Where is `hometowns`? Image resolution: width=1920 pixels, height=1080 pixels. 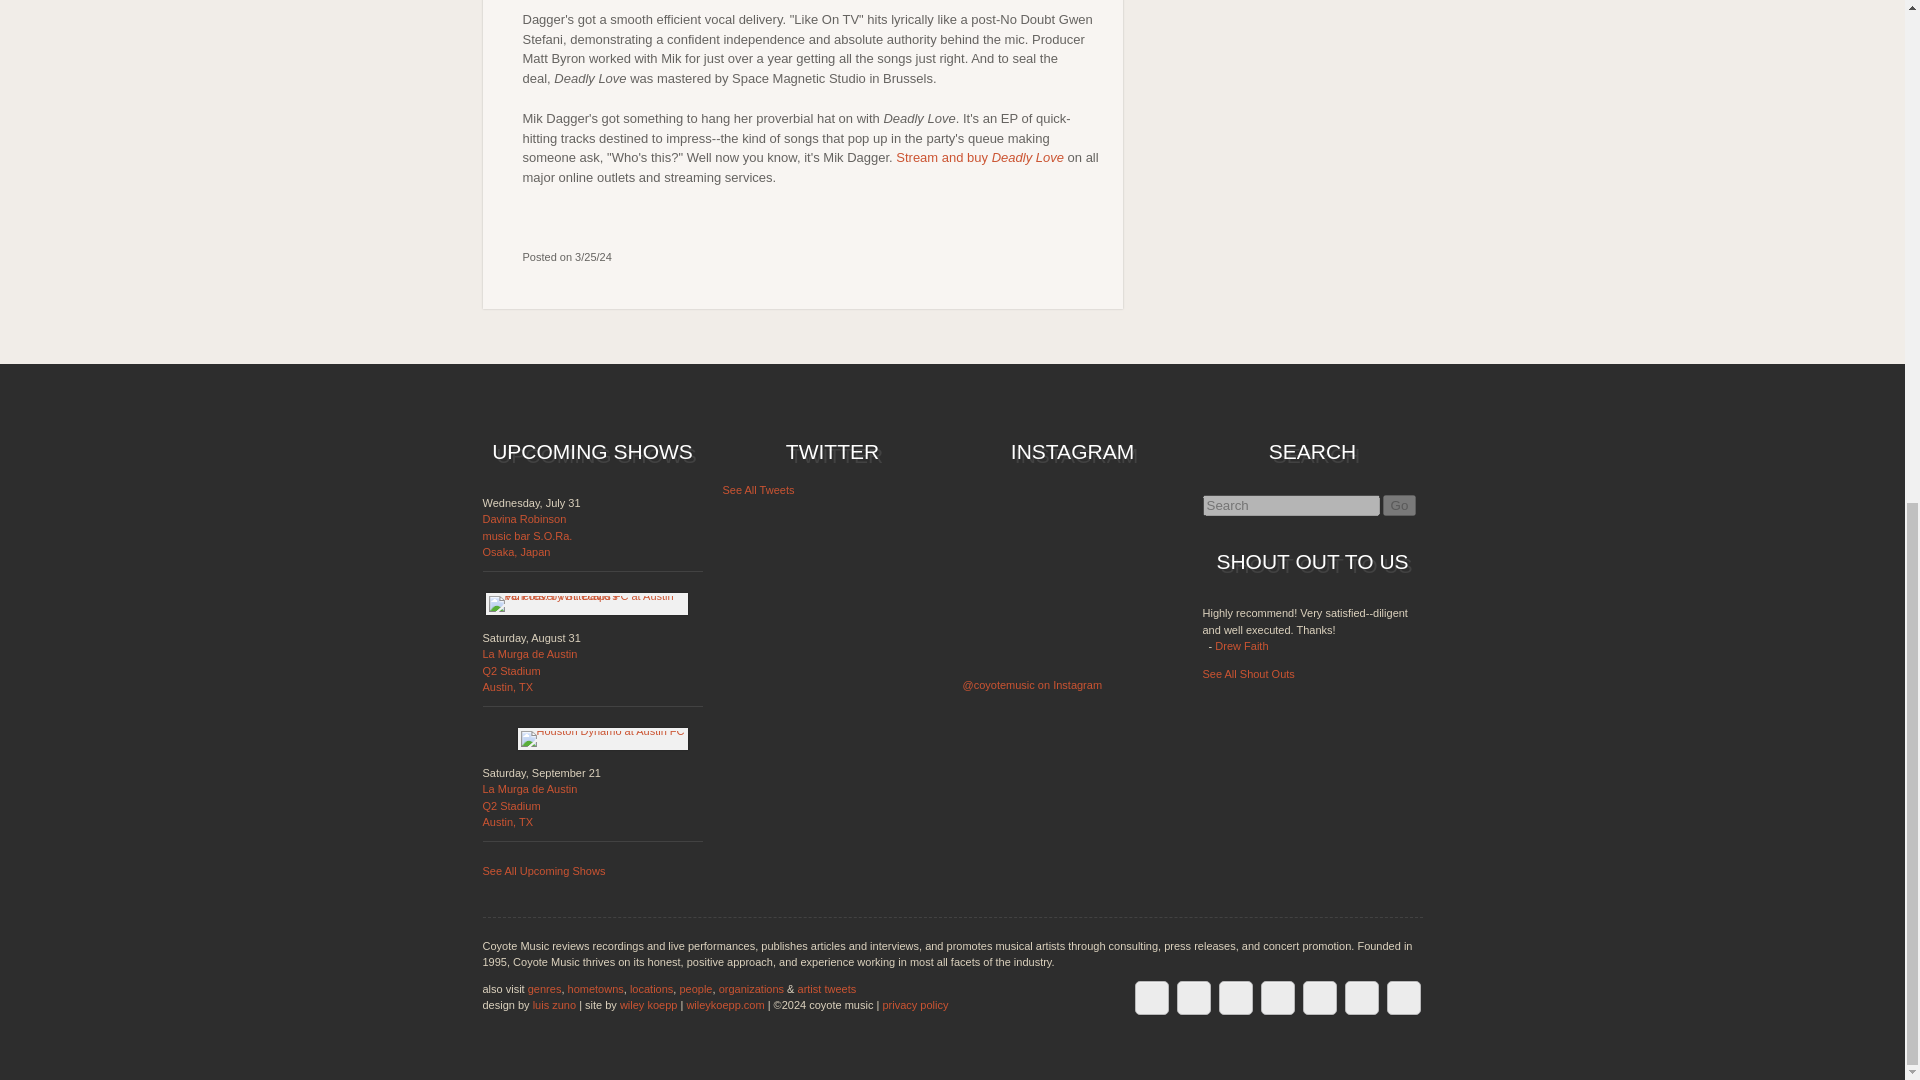 hometowns is located at coordinates (596, 987).